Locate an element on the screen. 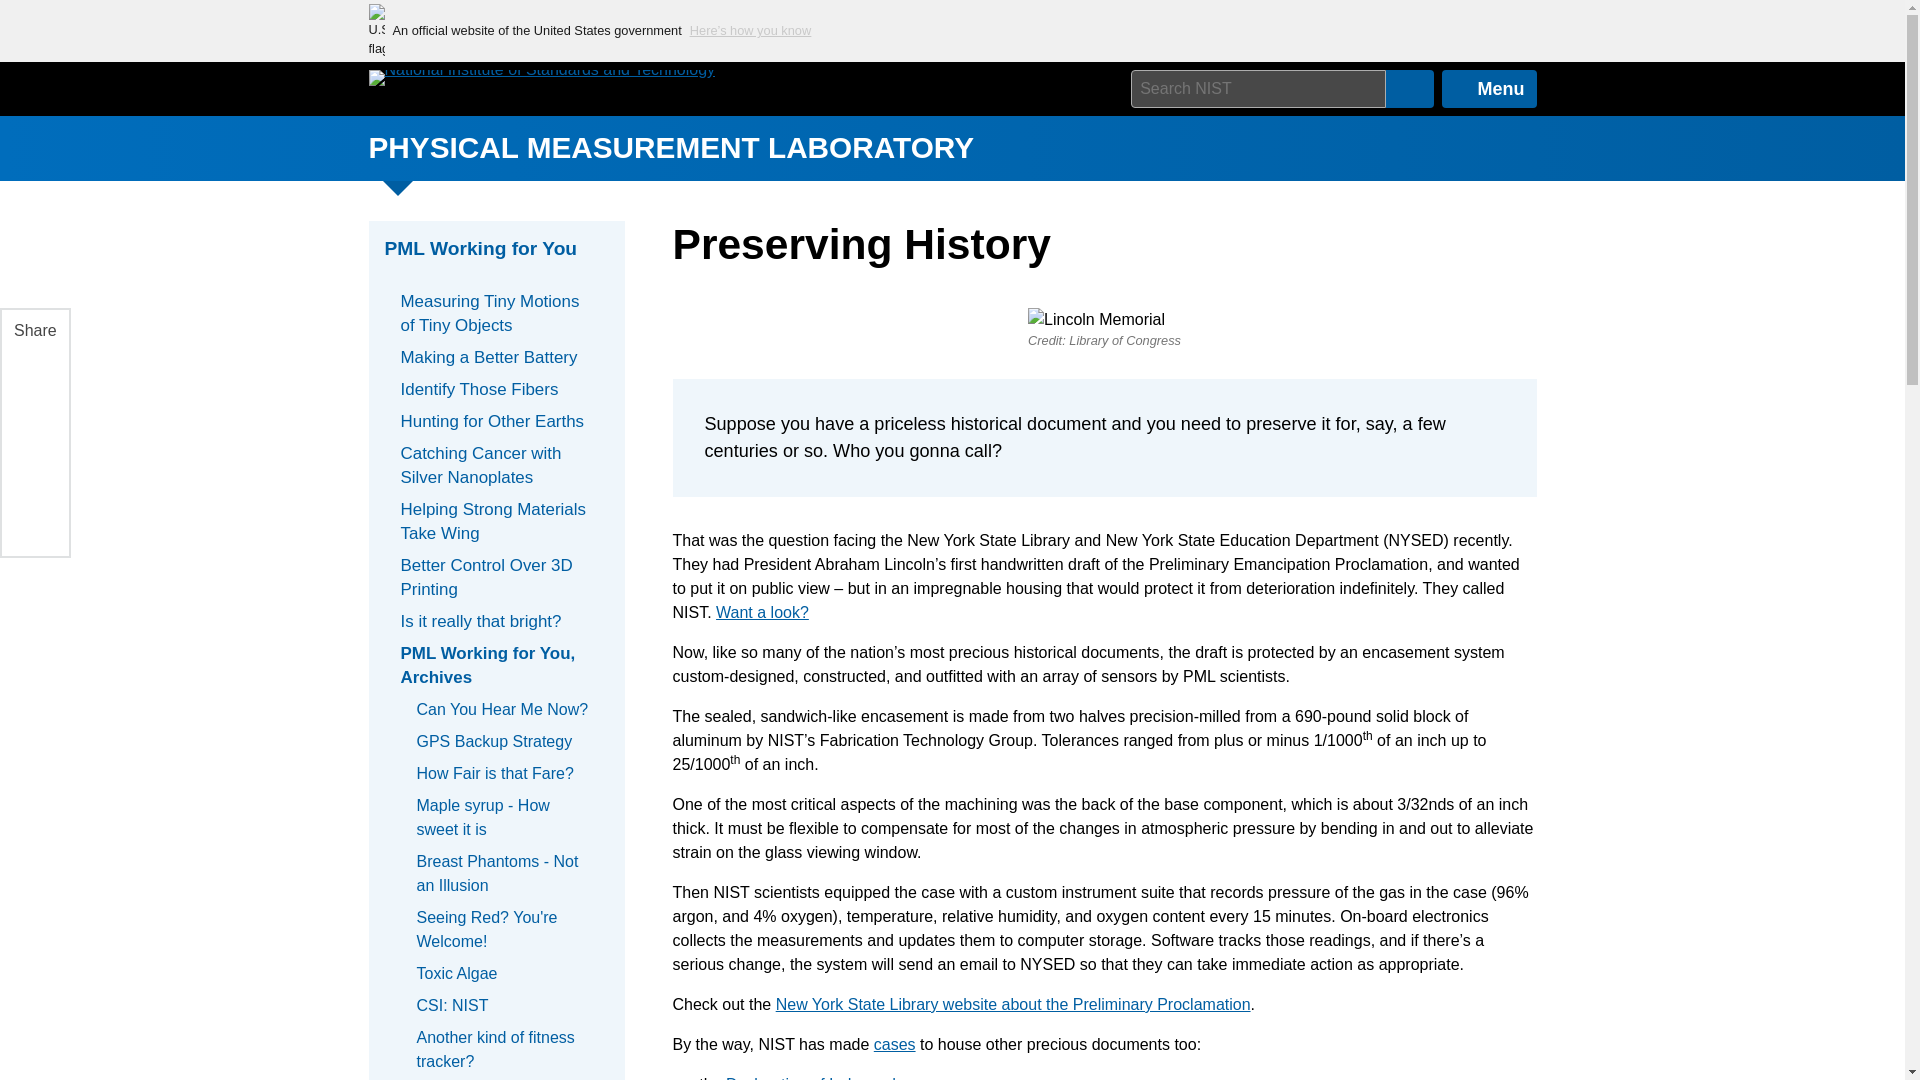 This screenshot has height=1080, width=1920. Linkedin is located at coordinates (33, 422).